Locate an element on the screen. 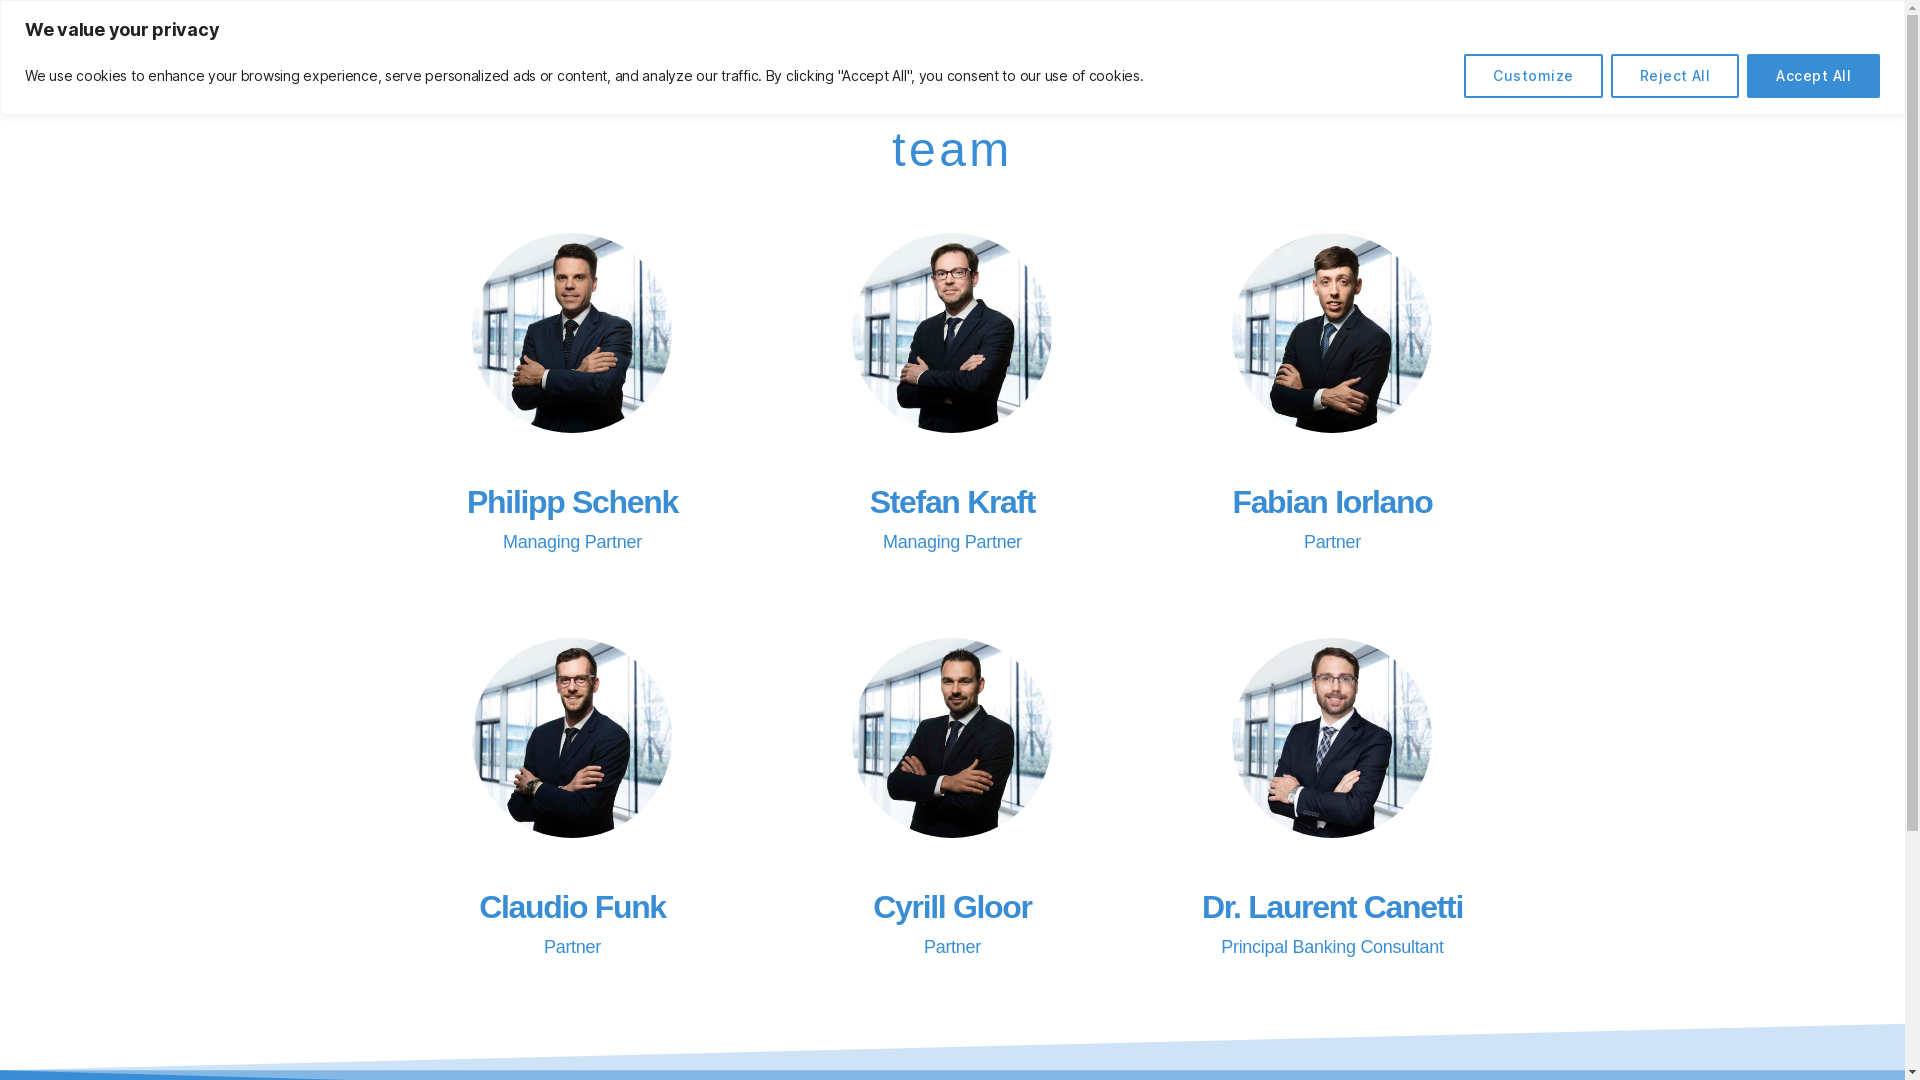 This screenshot has height=1080, width=1920. team is located at coordinates (1615, 48).